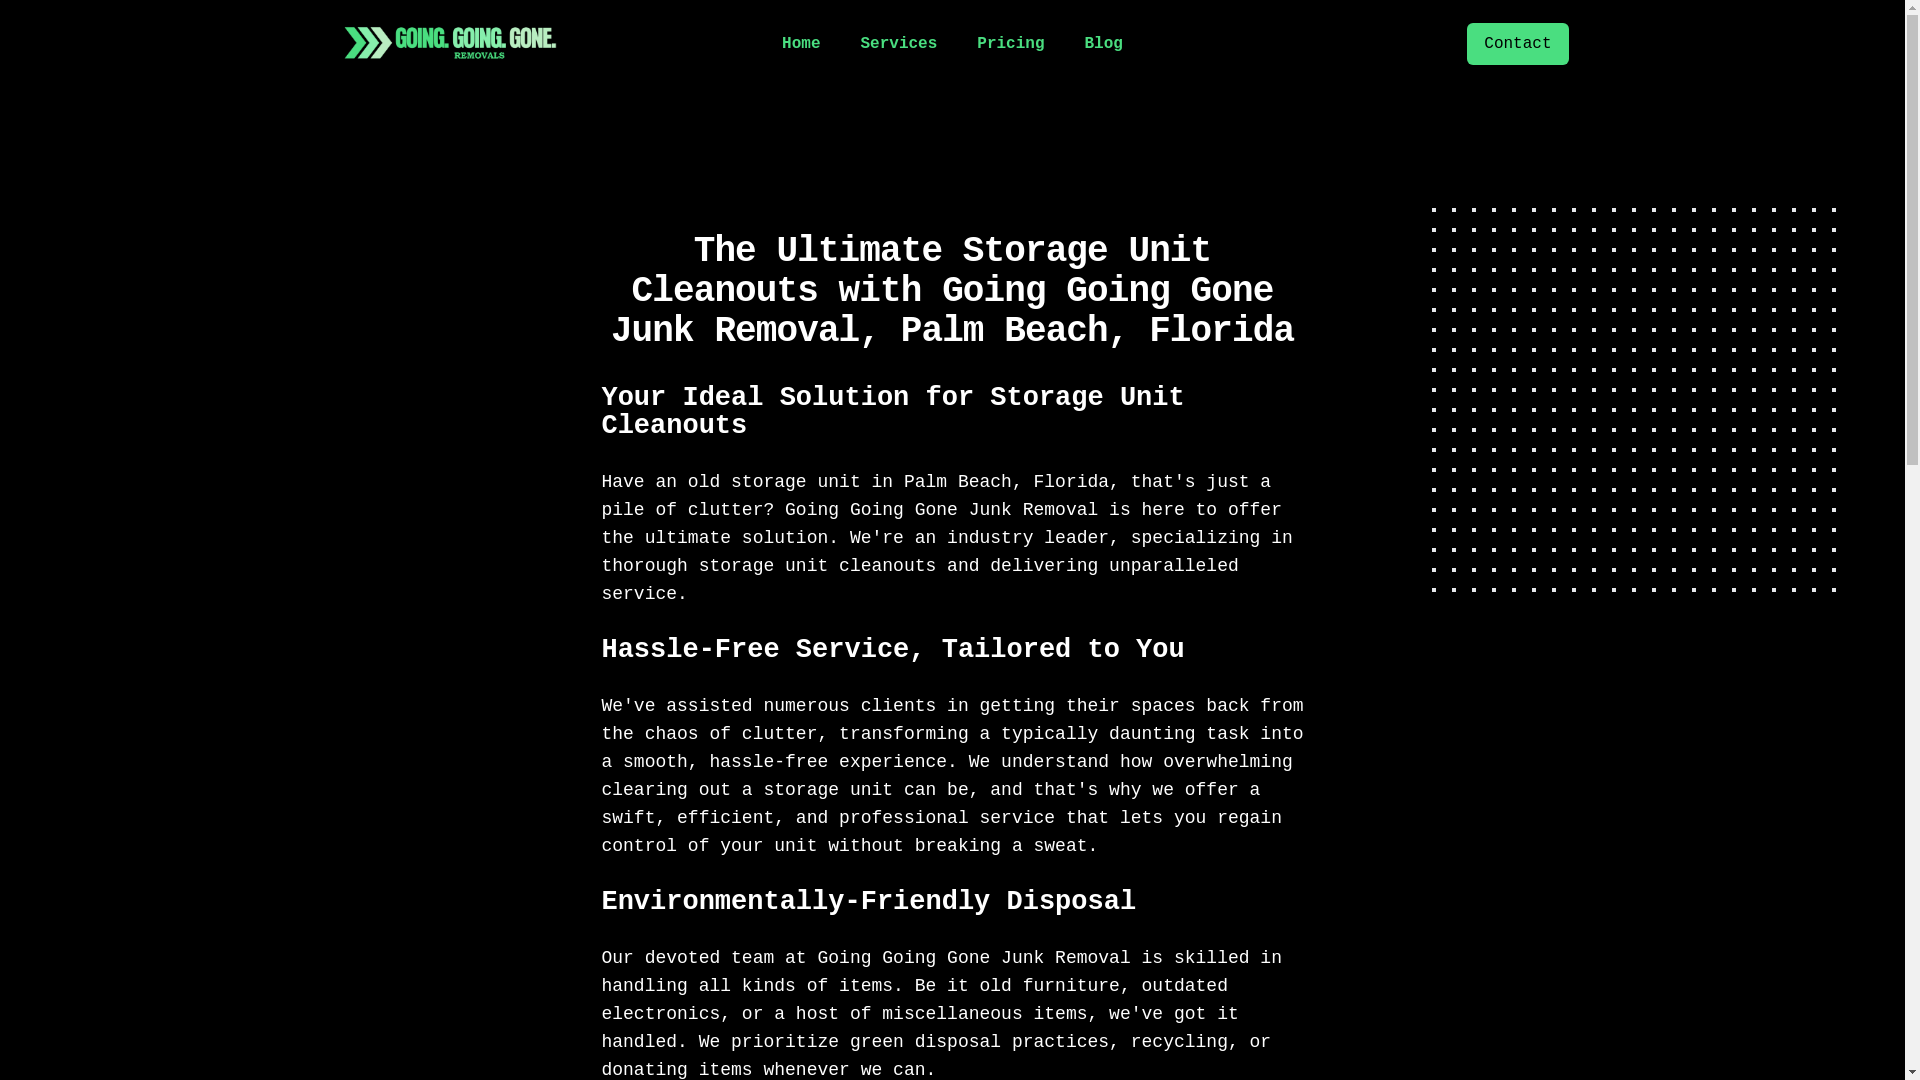 Image resolution: width=1920 pixels, height=1080 pixels. What do you see at coordinates (450, 44) in the screenshot?
I see `Your Company` at bounding box center [450, 44].